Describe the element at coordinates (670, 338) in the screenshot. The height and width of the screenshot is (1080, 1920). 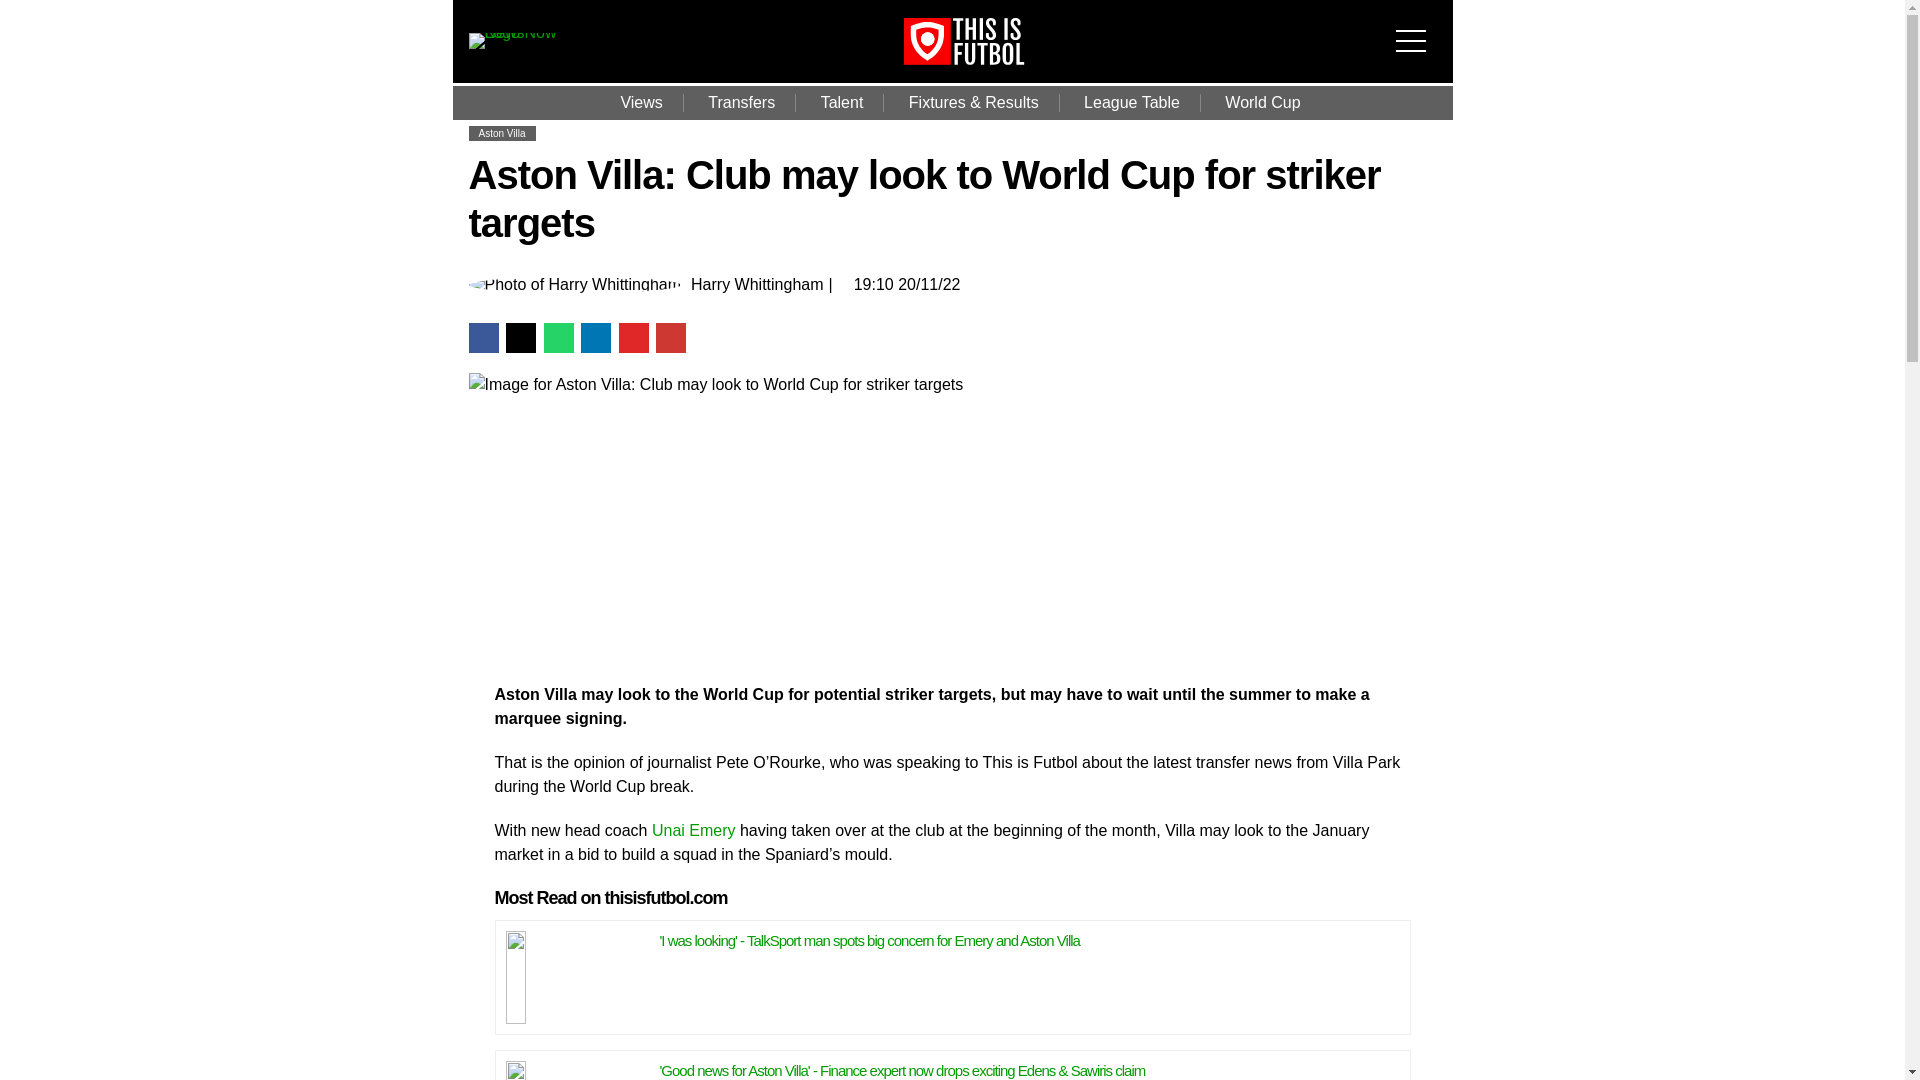
I see `share on Email` at that location.